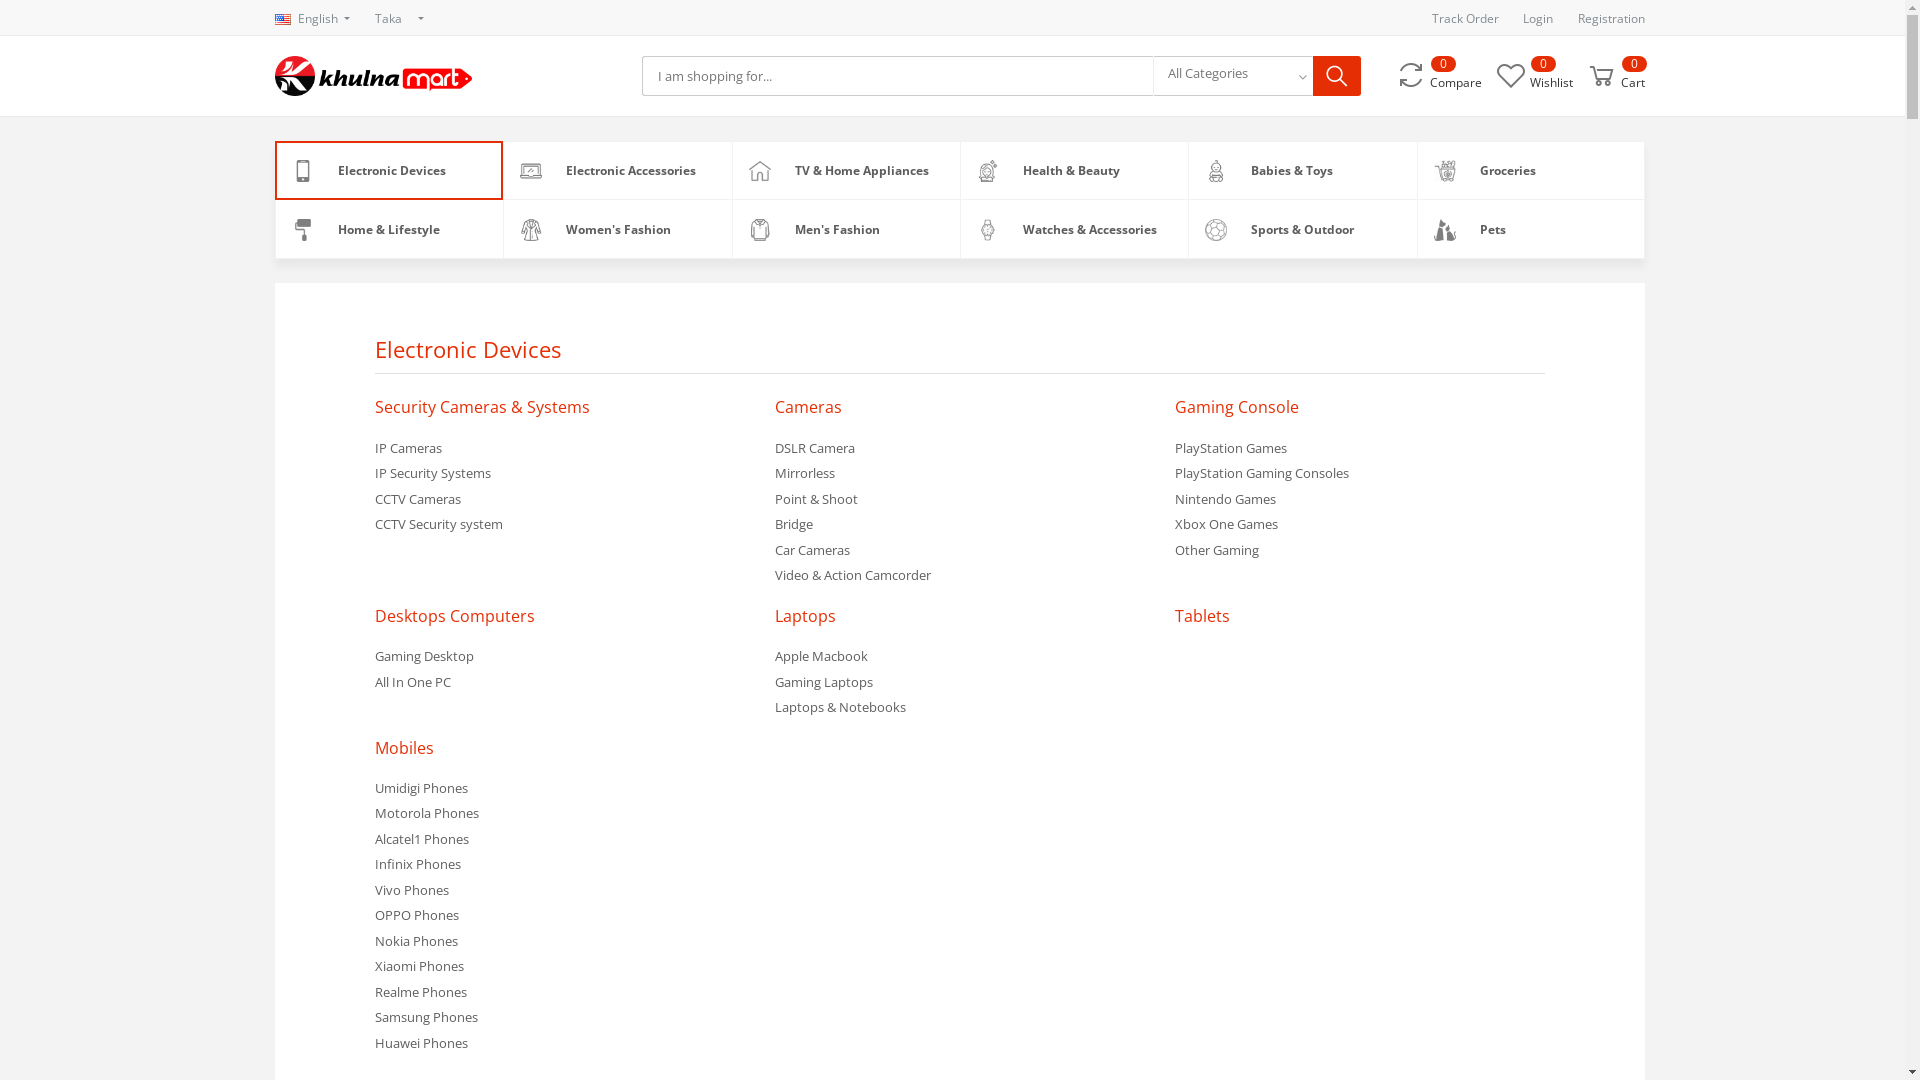 This screenshot has width=1920, height=1080. What do you see at coordinates (560, 1018) in the screenshot?
I see `Samsung Phones` at bounding box center [560, 1018].